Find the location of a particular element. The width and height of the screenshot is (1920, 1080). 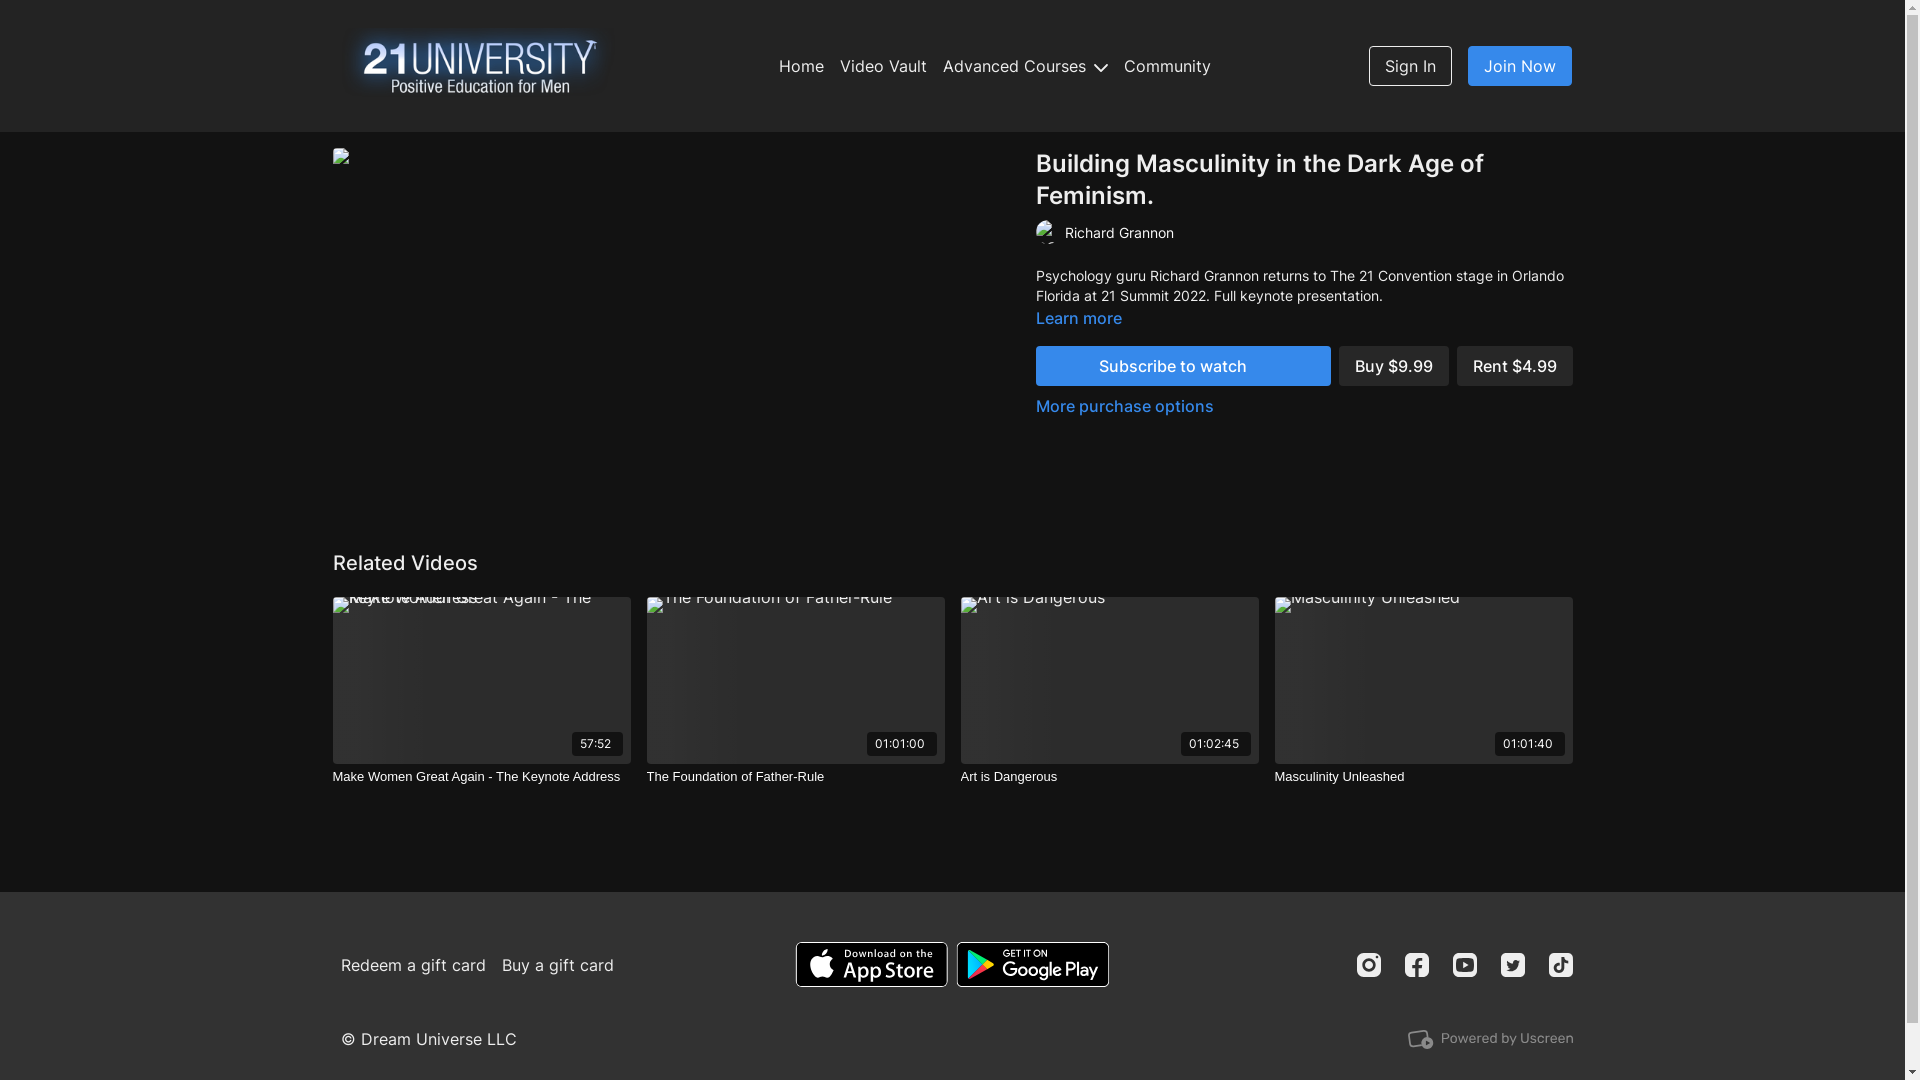

Video Vault is located at coordinates (884, 66).